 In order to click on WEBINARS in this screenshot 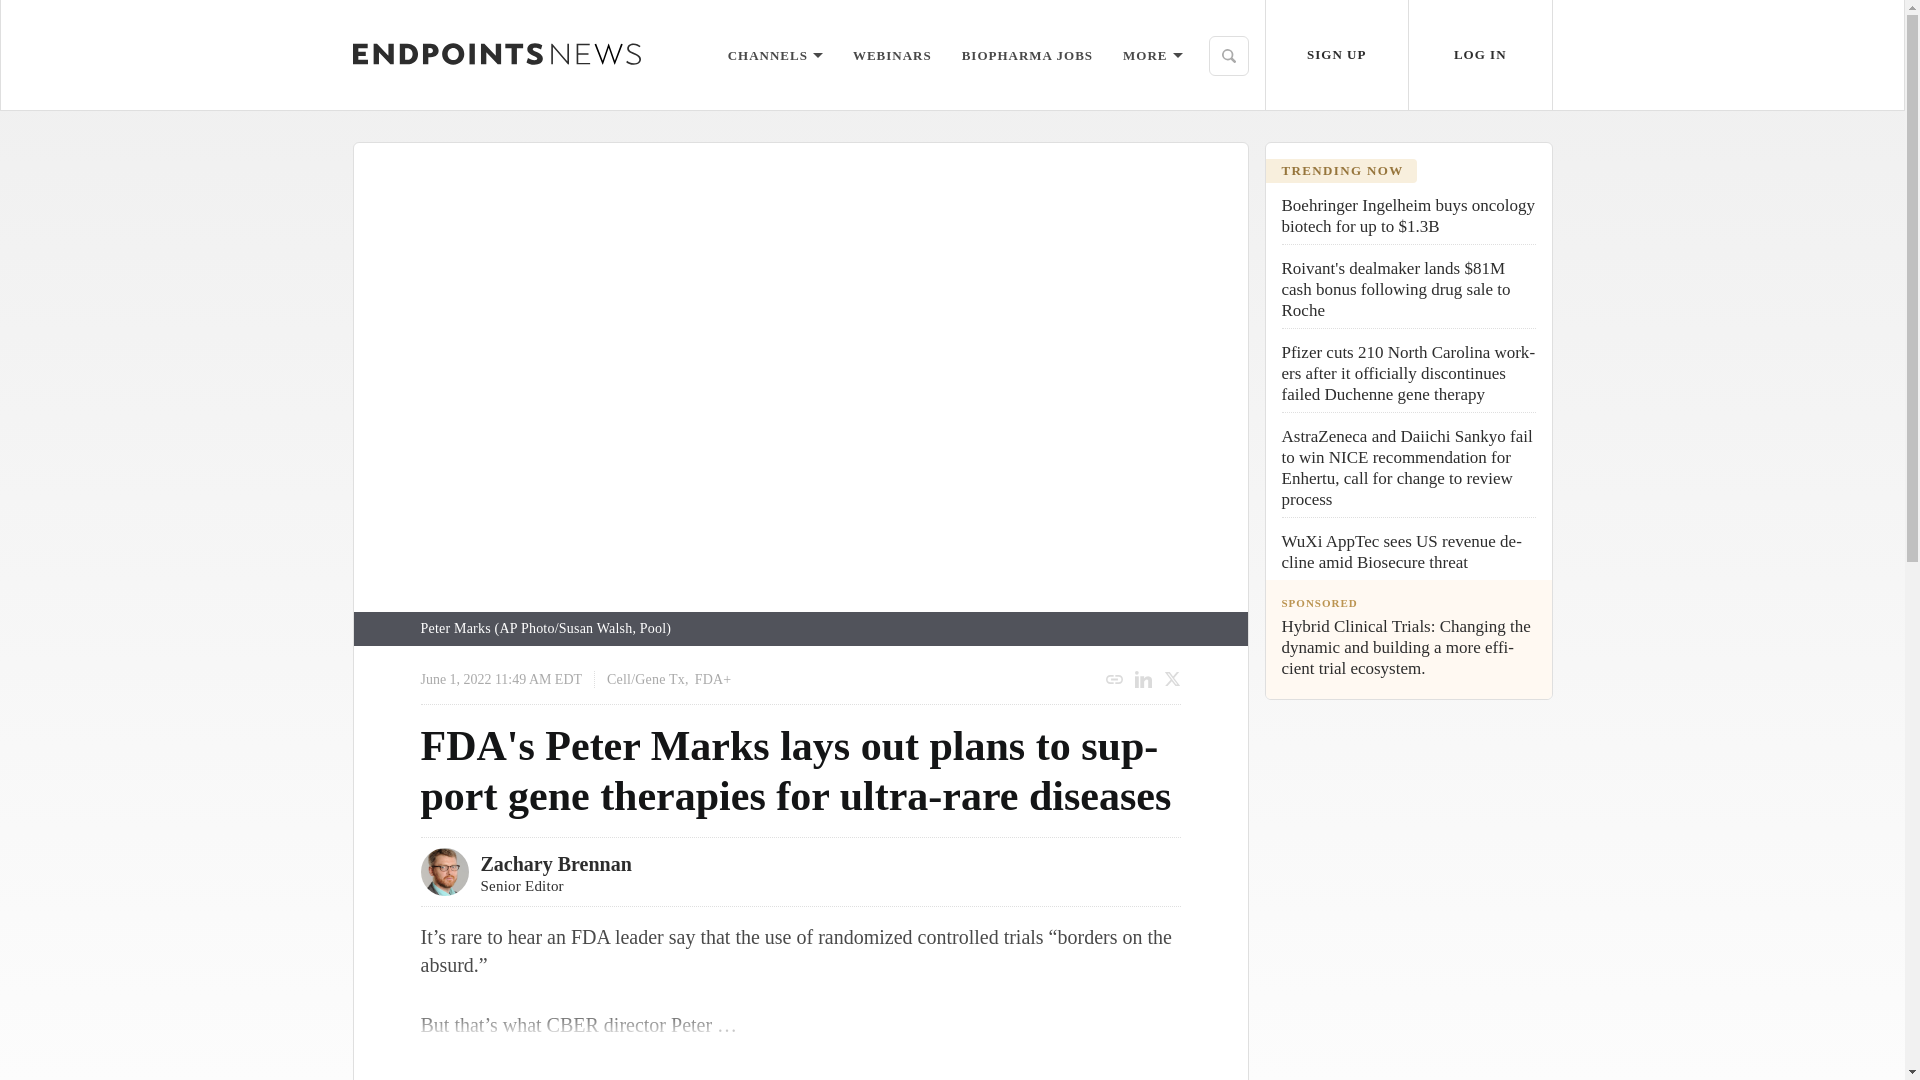, I will do `click(892, 54)`.